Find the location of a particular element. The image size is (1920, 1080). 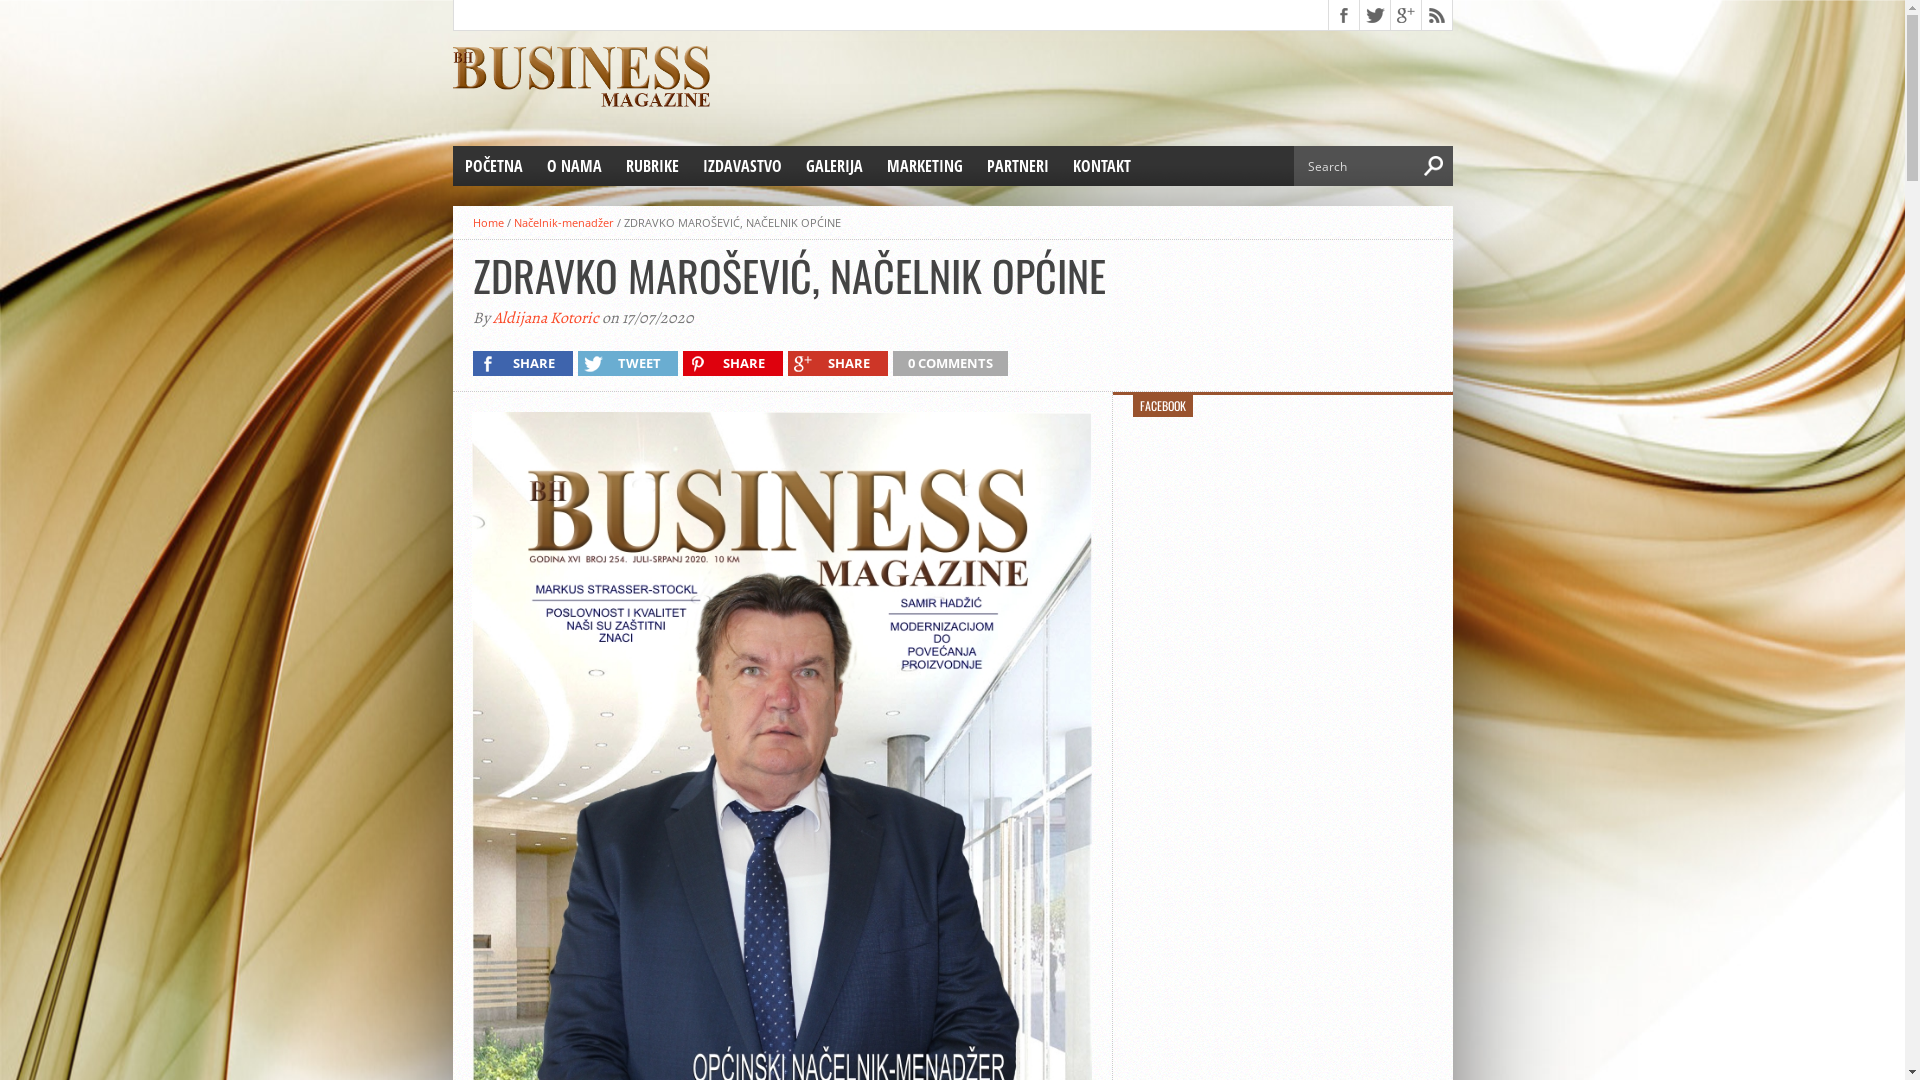

MARKETING is located at coordinates (924, 166).